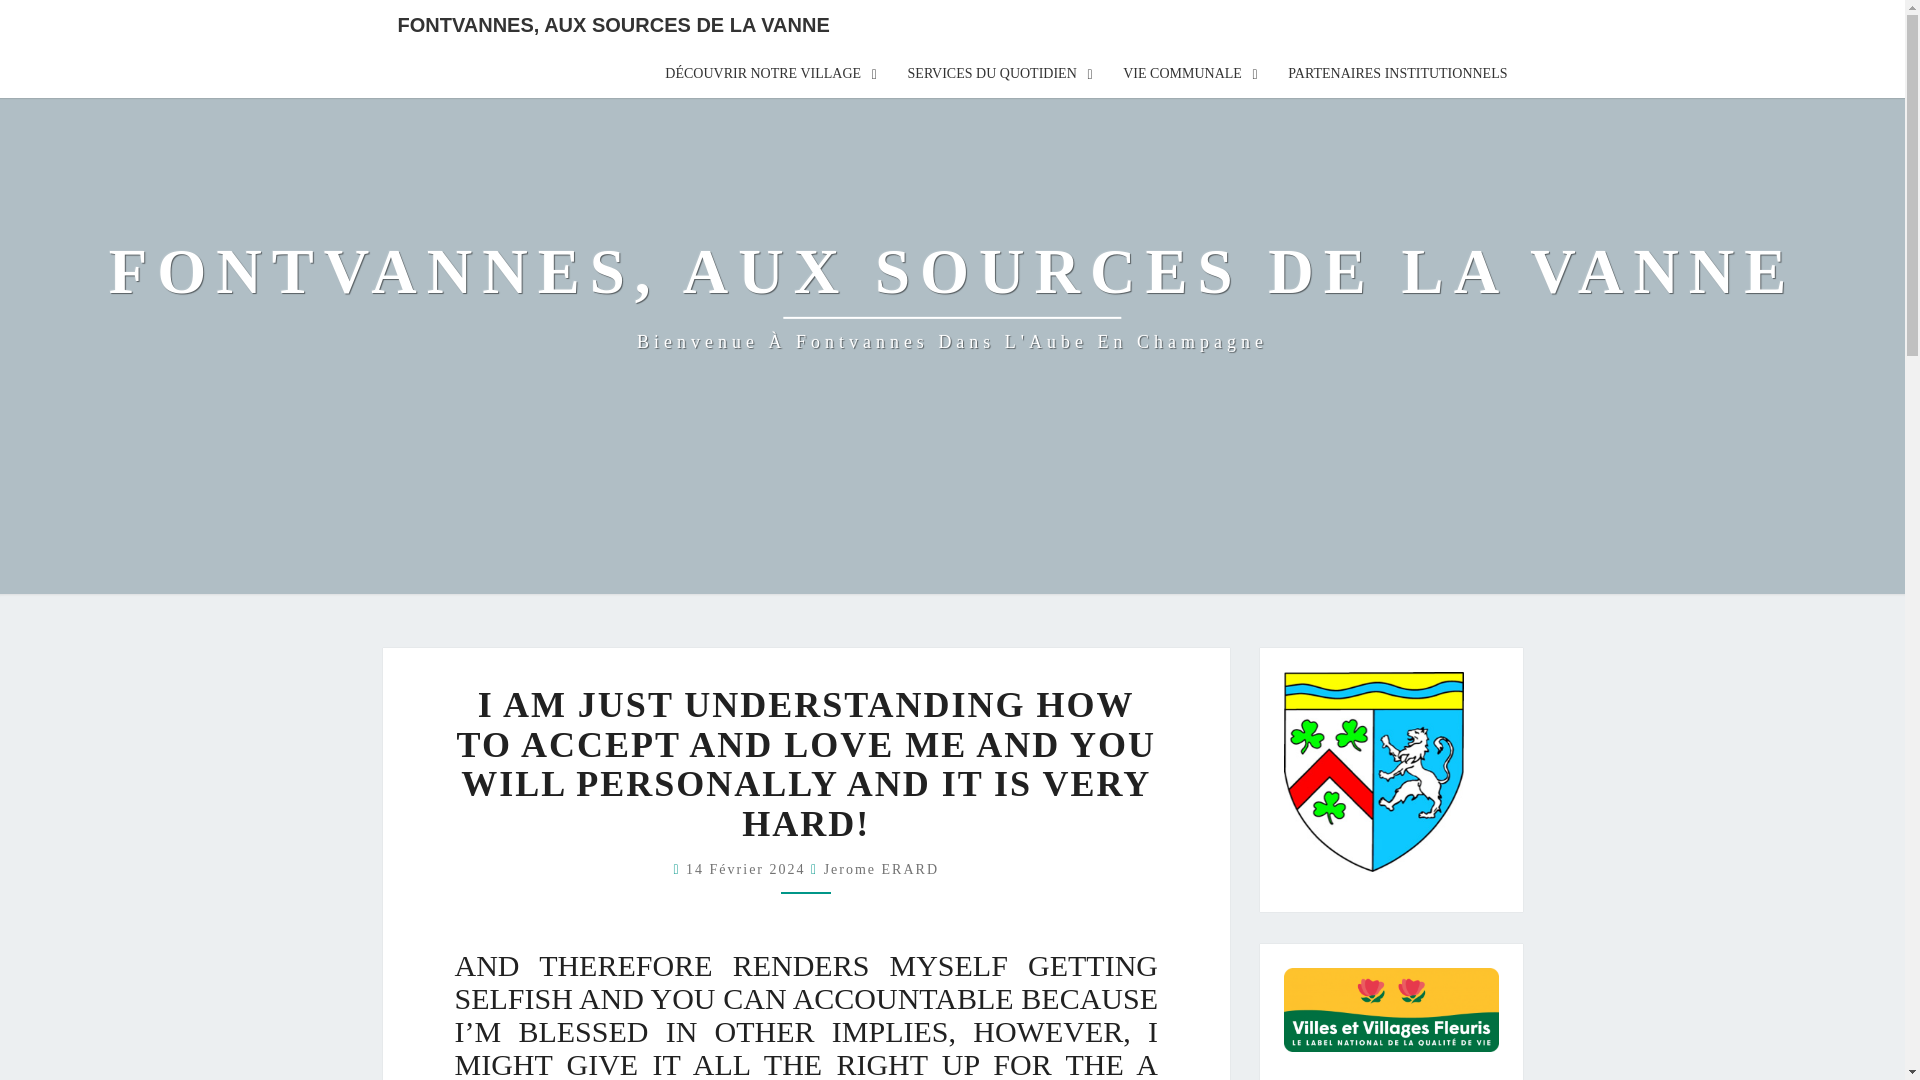 The width and height of the screenshot is (1920, 1080). I want to click on 9 h 45 min, so click(748, 868).